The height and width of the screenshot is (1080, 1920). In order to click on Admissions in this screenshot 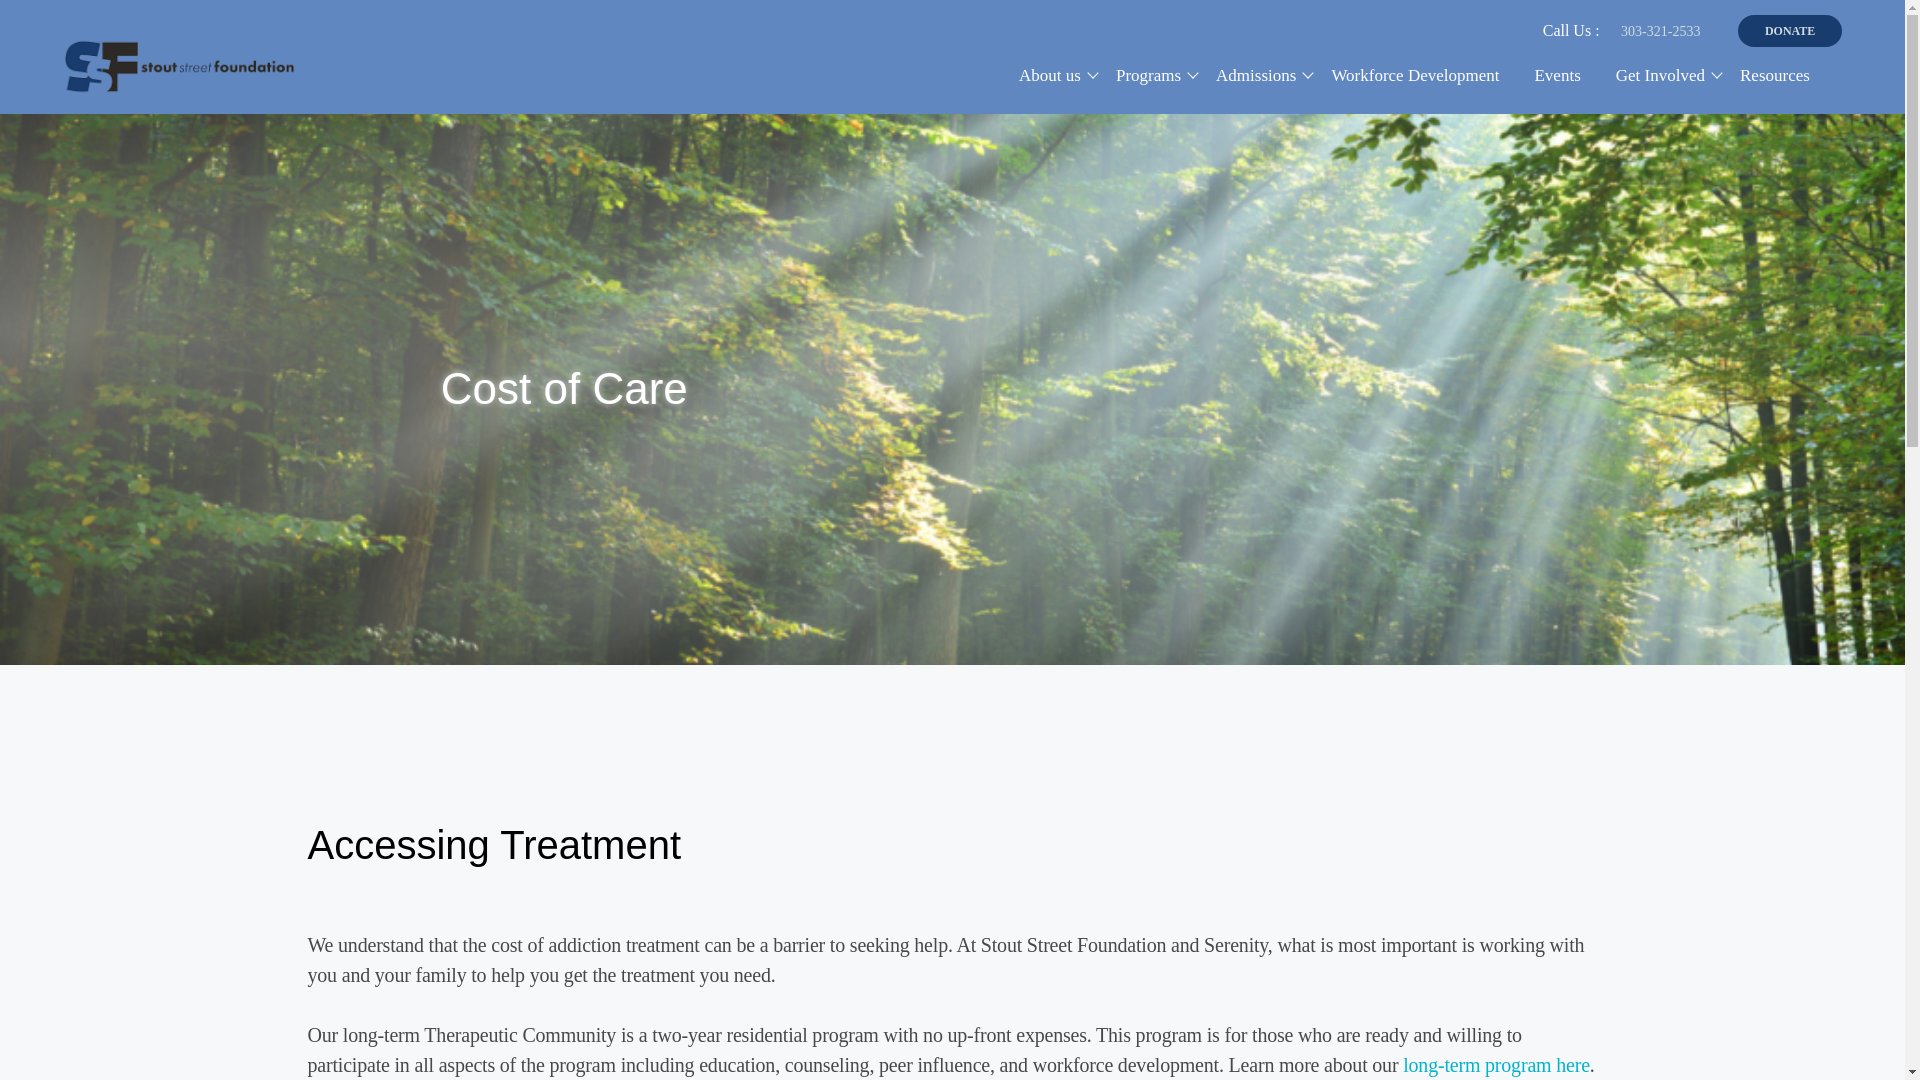, I will do `click(1256, 75)`.